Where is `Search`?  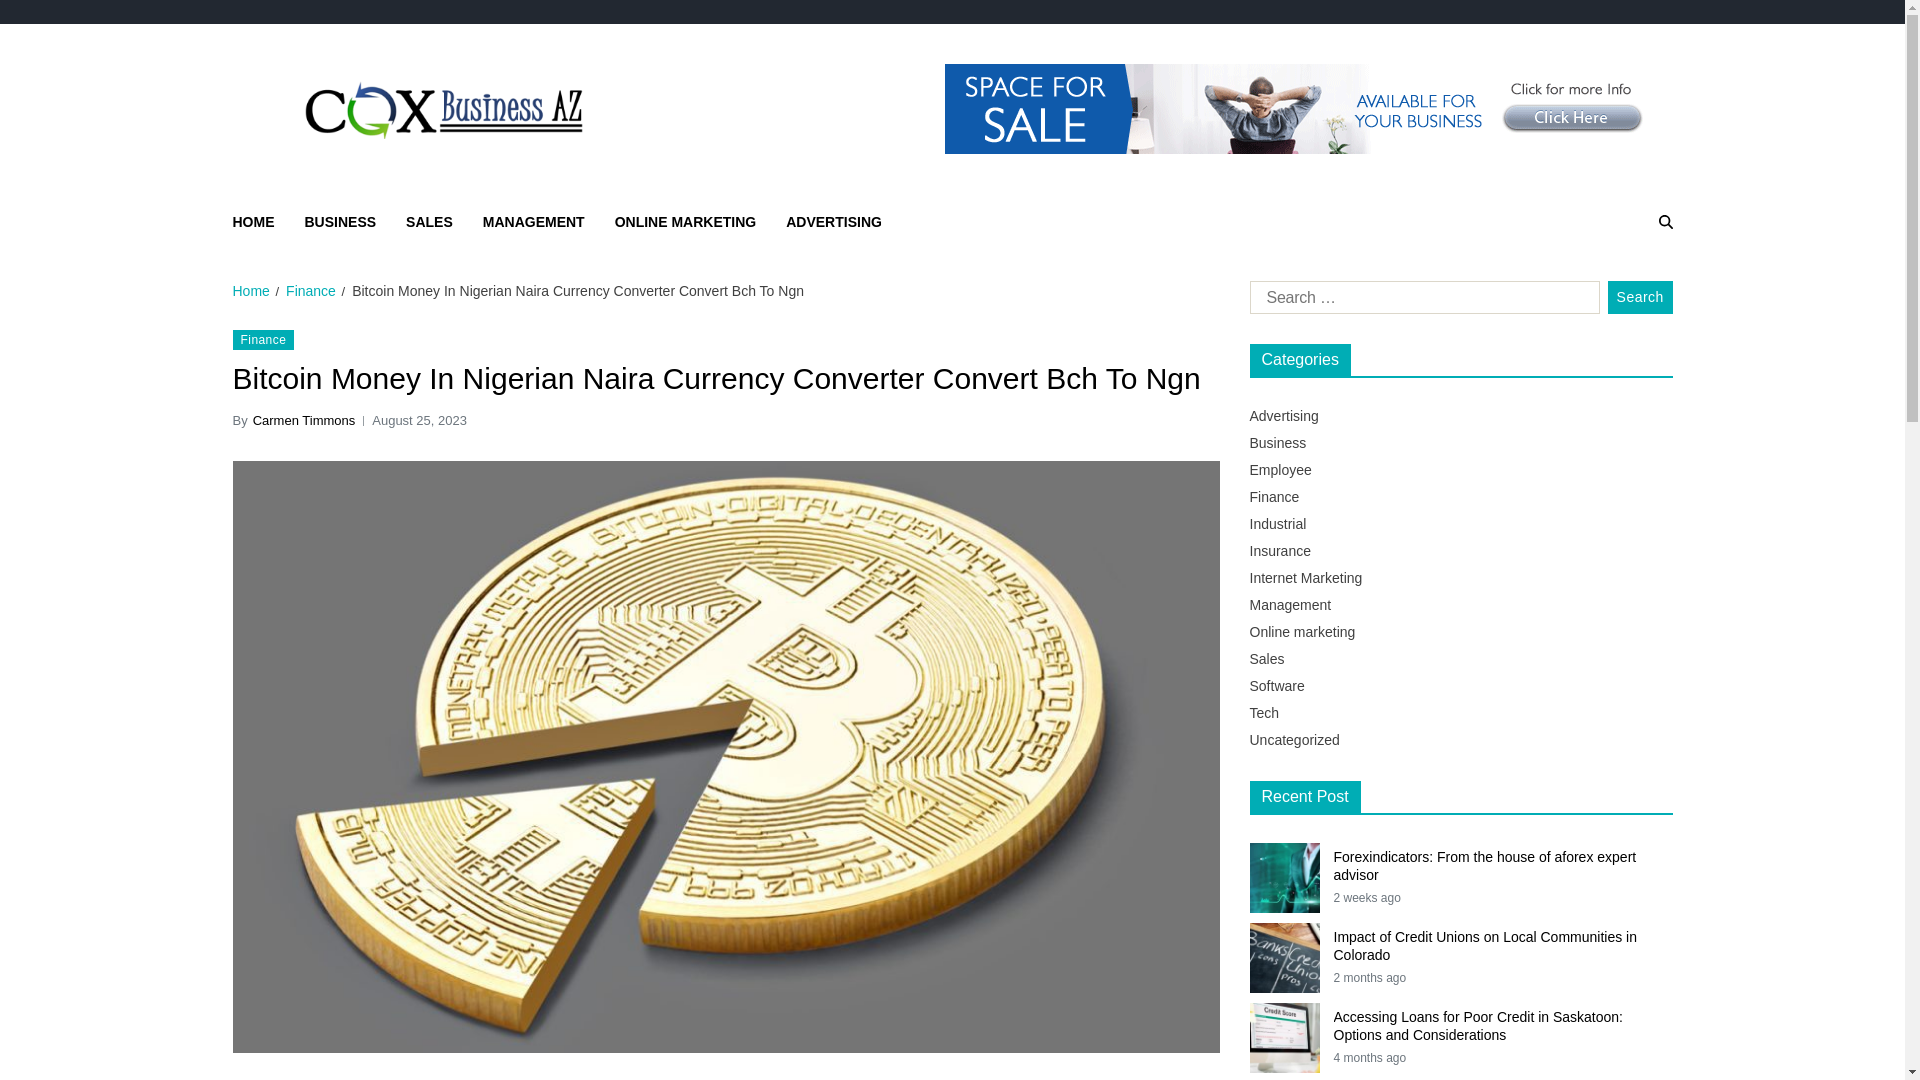 Search is located at coordinates (1640, 298).